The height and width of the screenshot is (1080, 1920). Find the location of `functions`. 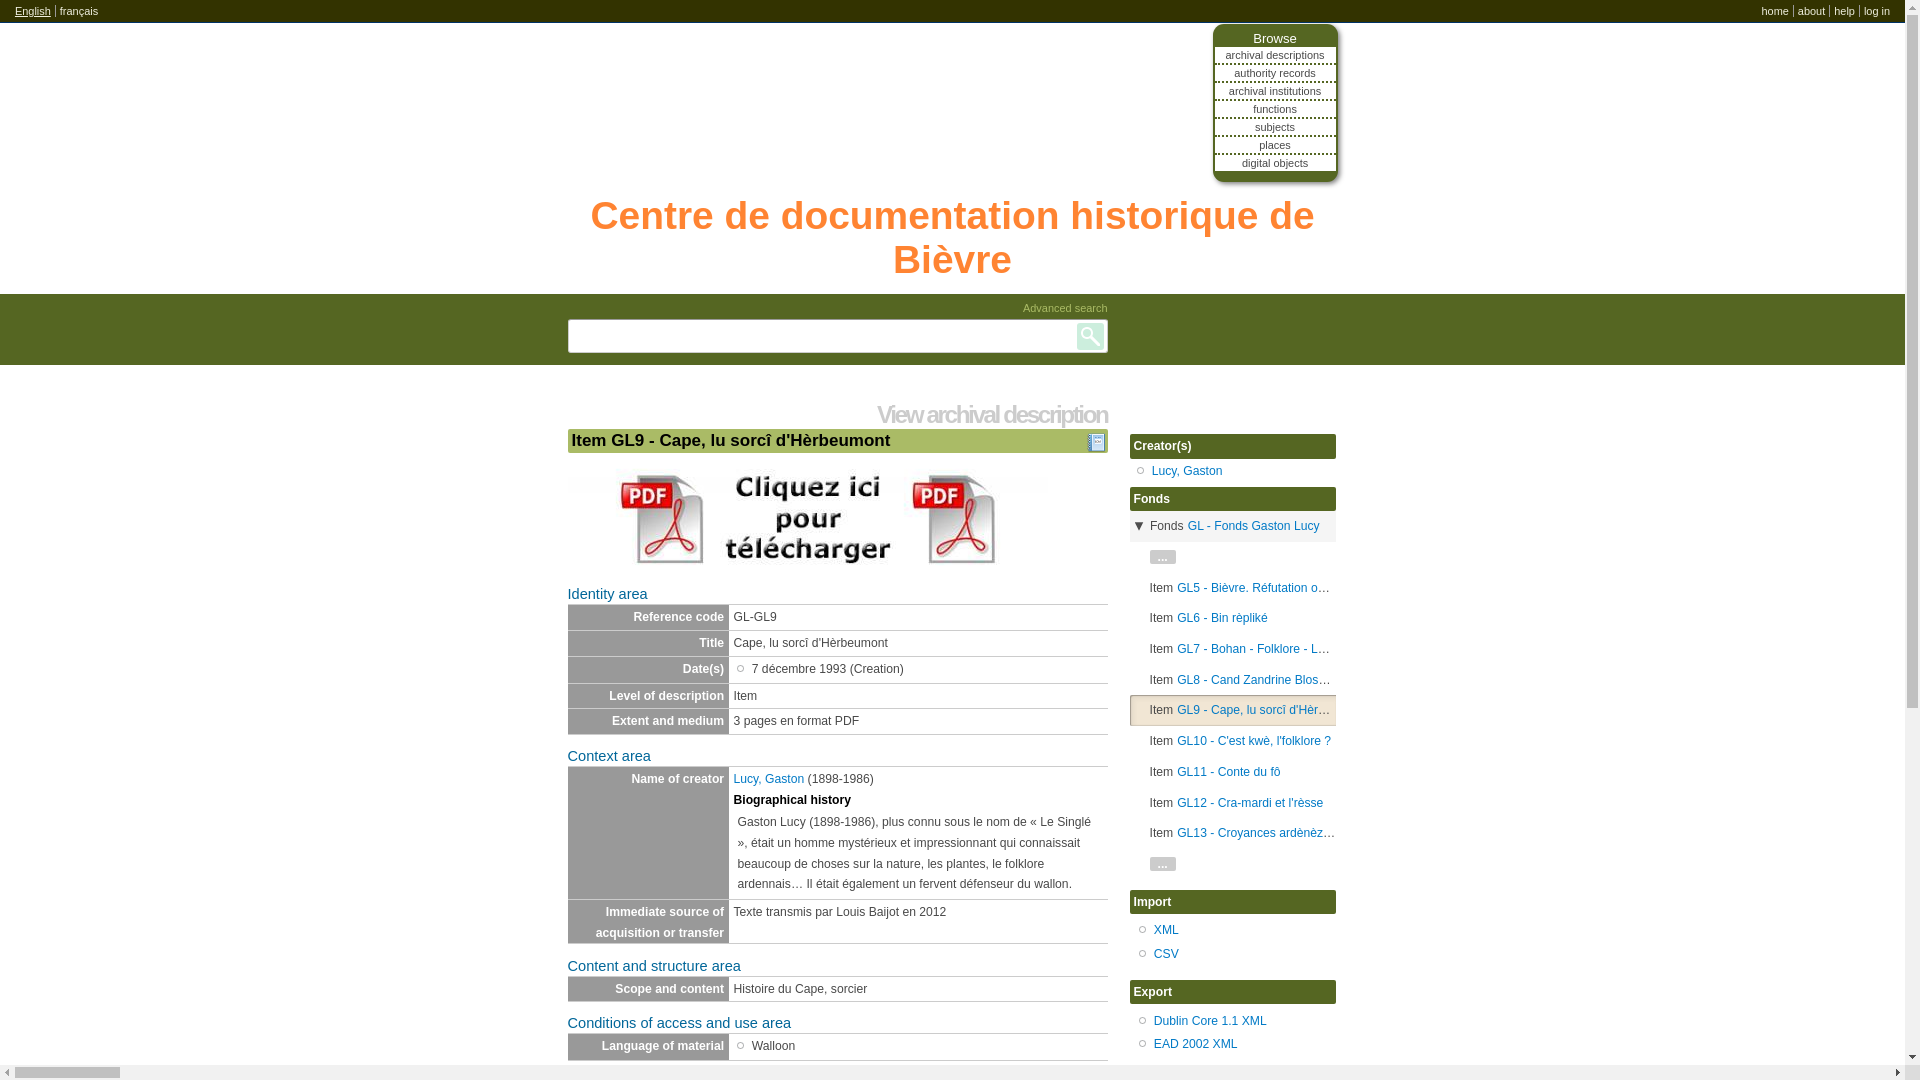

functions is located at coordinates (1276, 109).